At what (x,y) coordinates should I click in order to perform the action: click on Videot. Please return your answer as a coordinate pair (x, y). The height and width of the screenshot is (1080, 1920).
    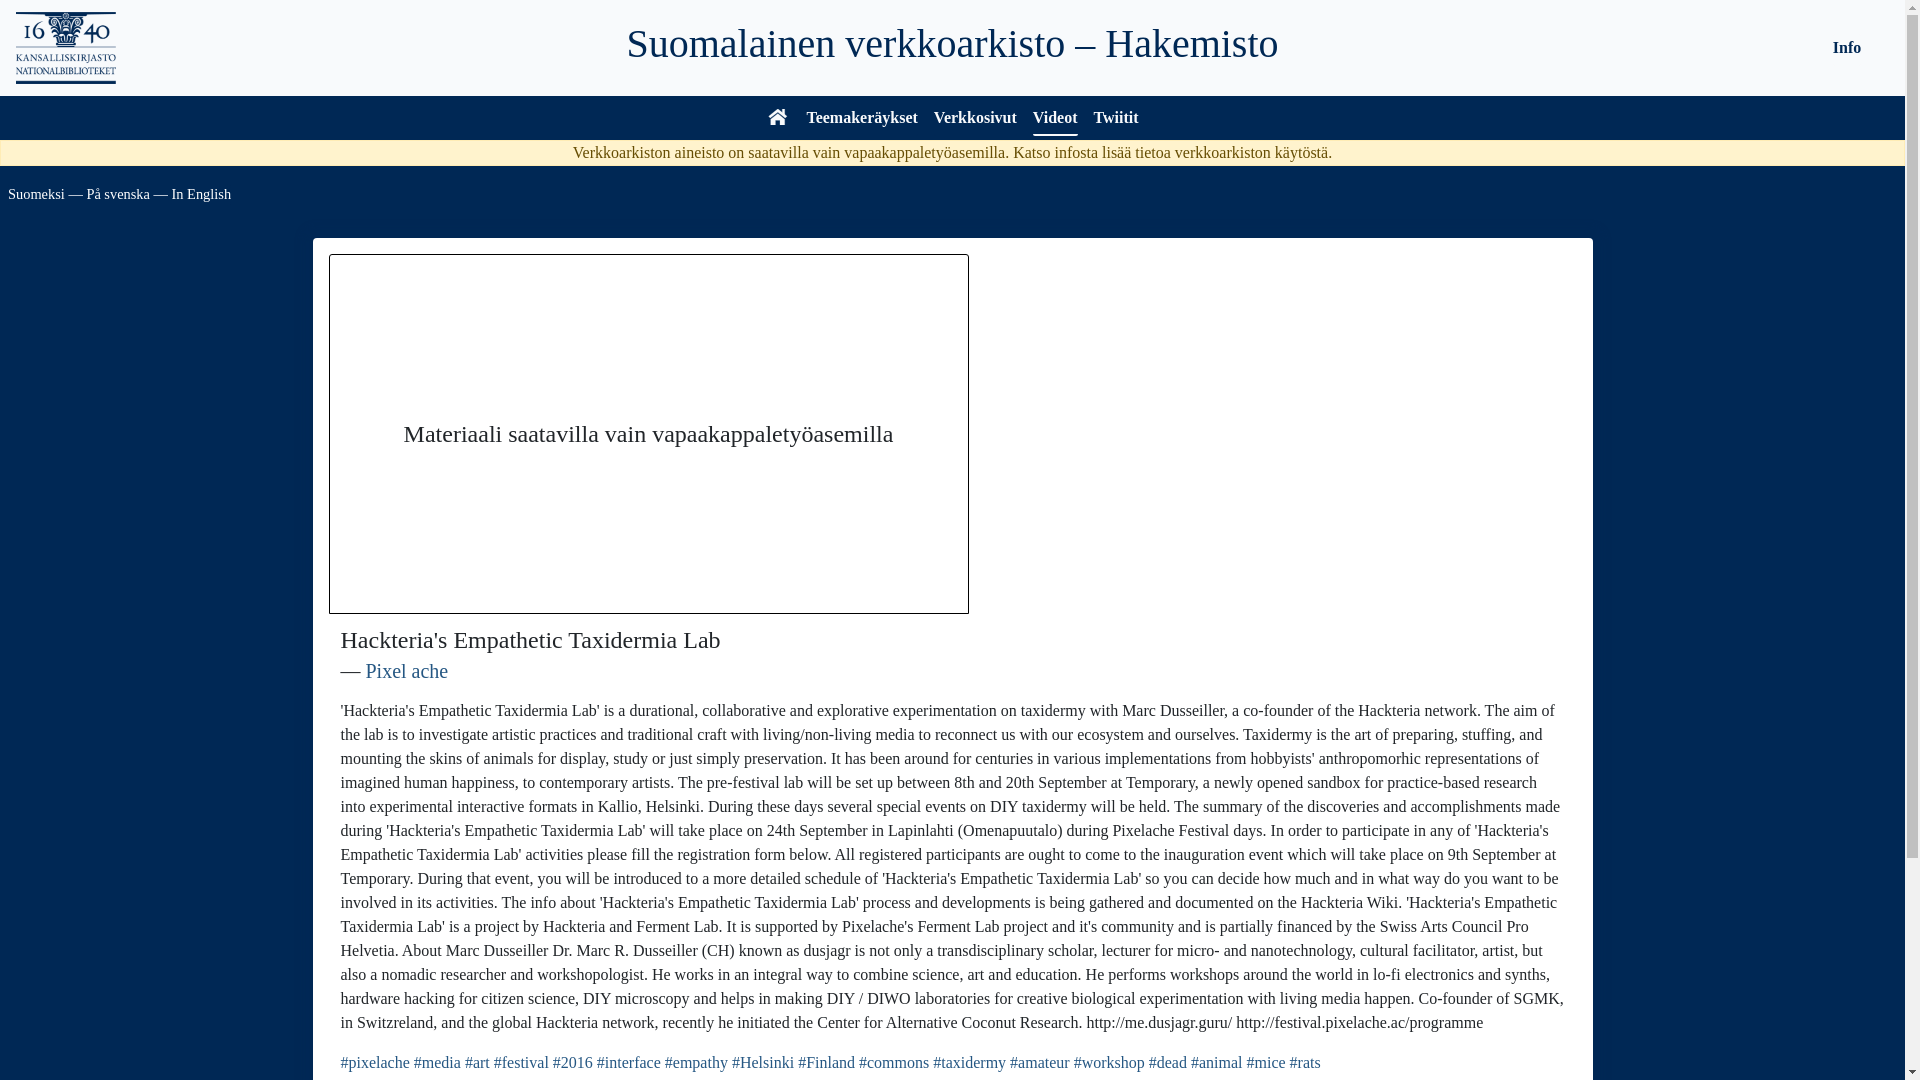
    Looking at the image, I should click on (1054, 120).